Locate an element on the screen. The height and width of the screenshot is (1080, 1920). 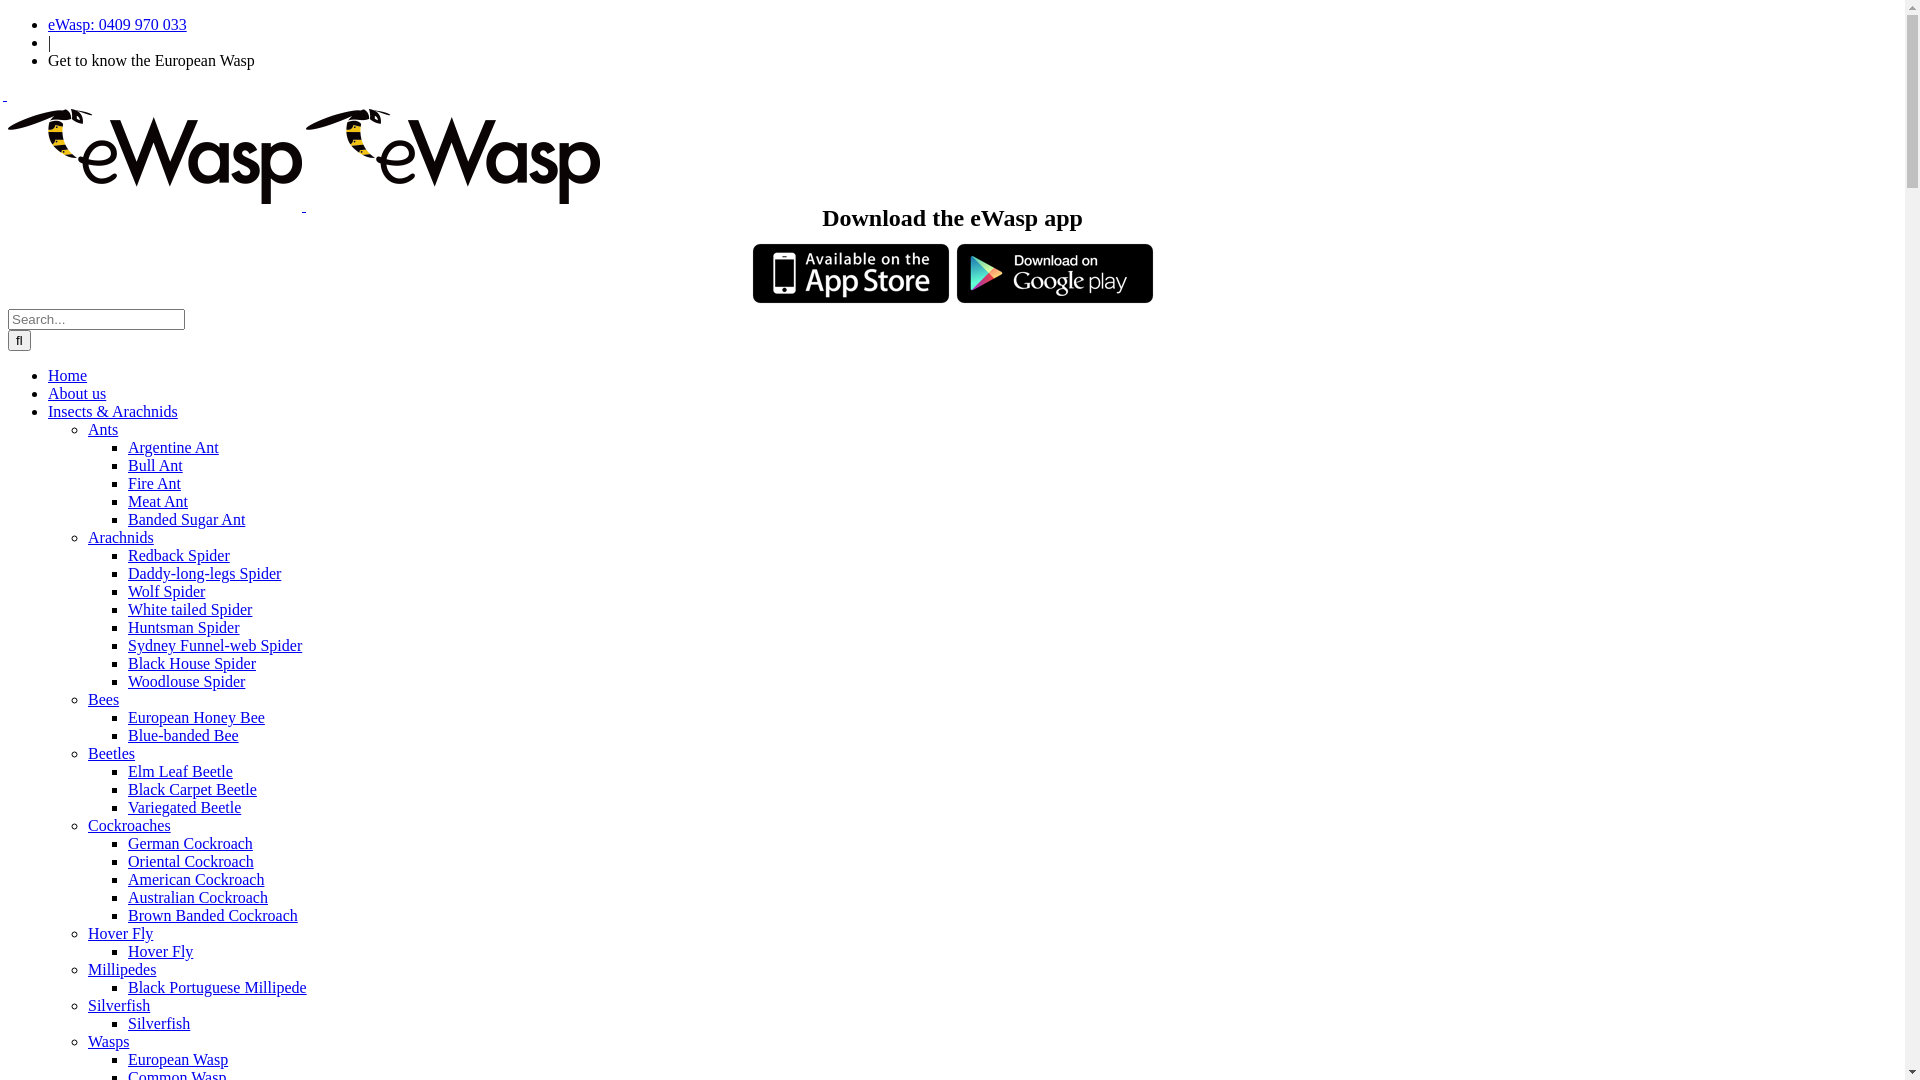
Ants is located at coordinates (103, 430).